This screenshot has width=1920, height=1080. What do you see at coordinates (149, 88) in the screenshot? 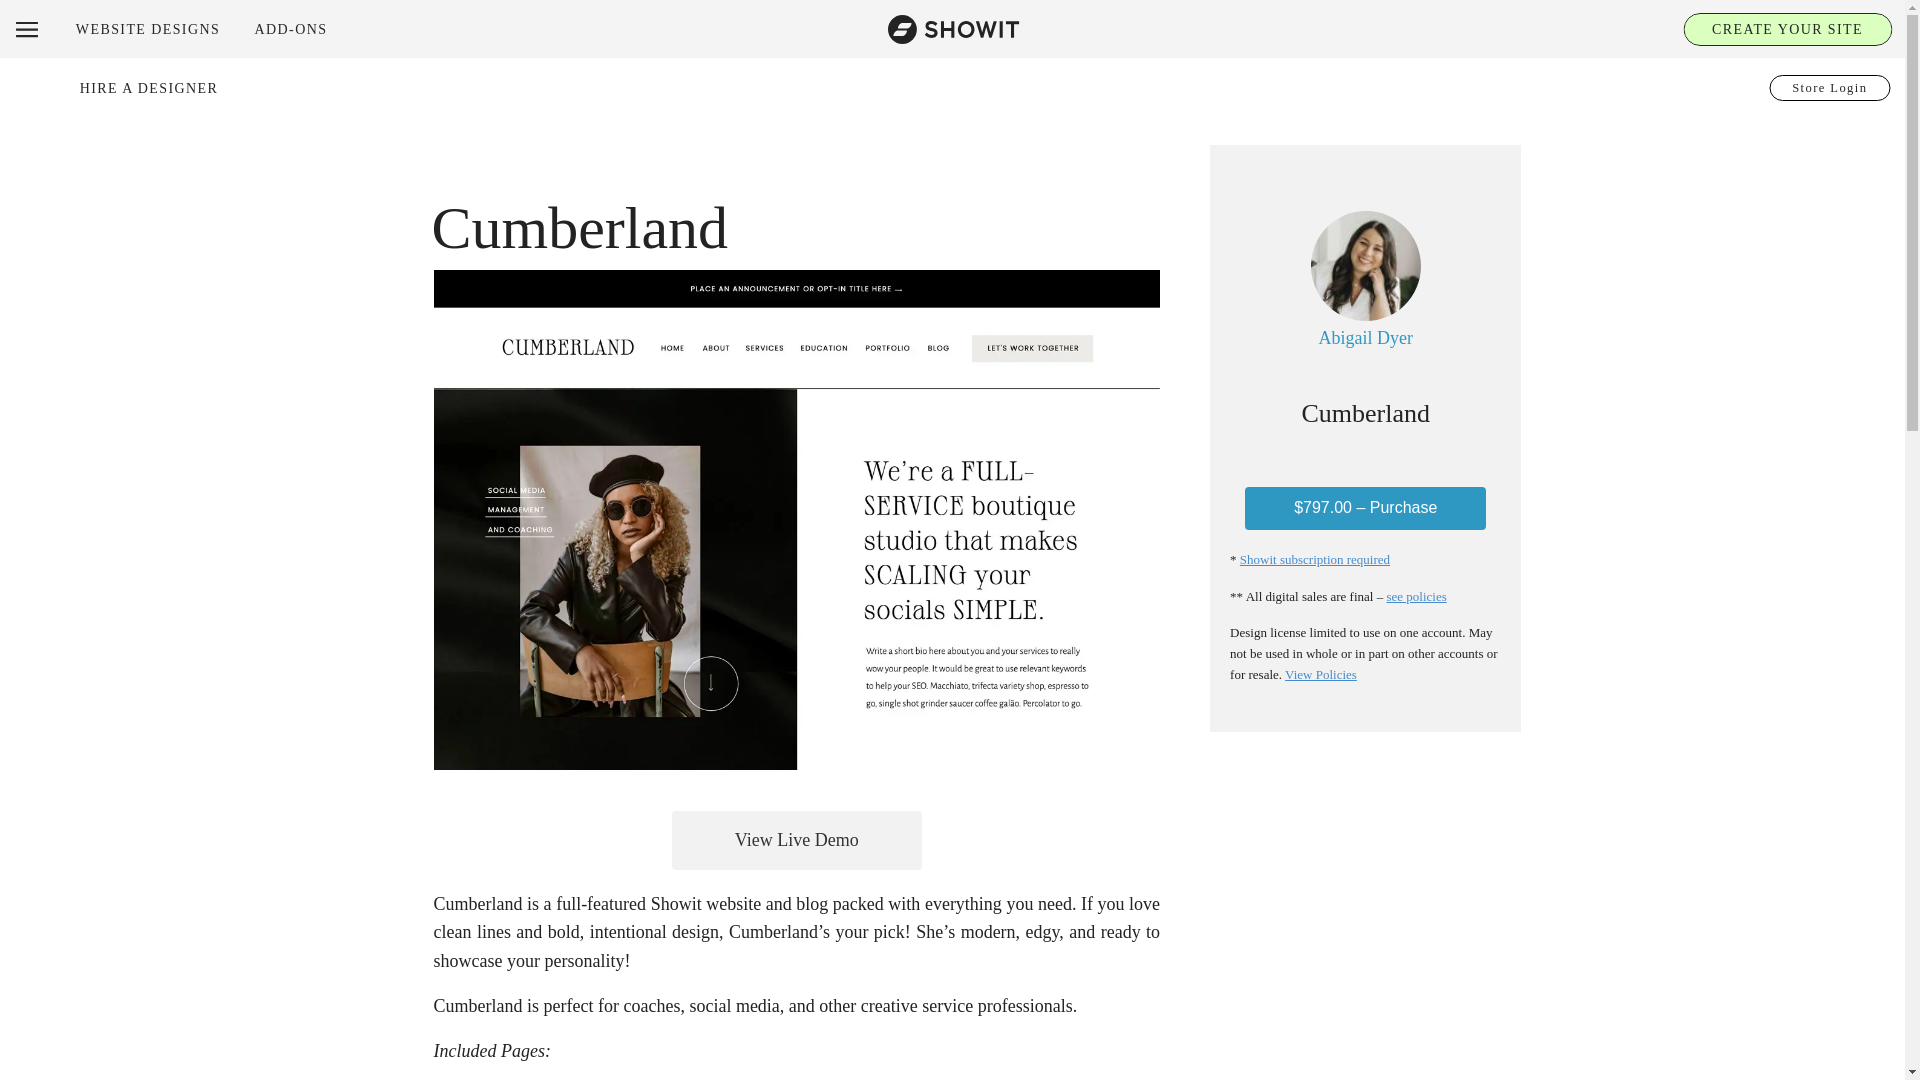
I see `HIRE A DESIGNER` at bounding box center [149, 88].